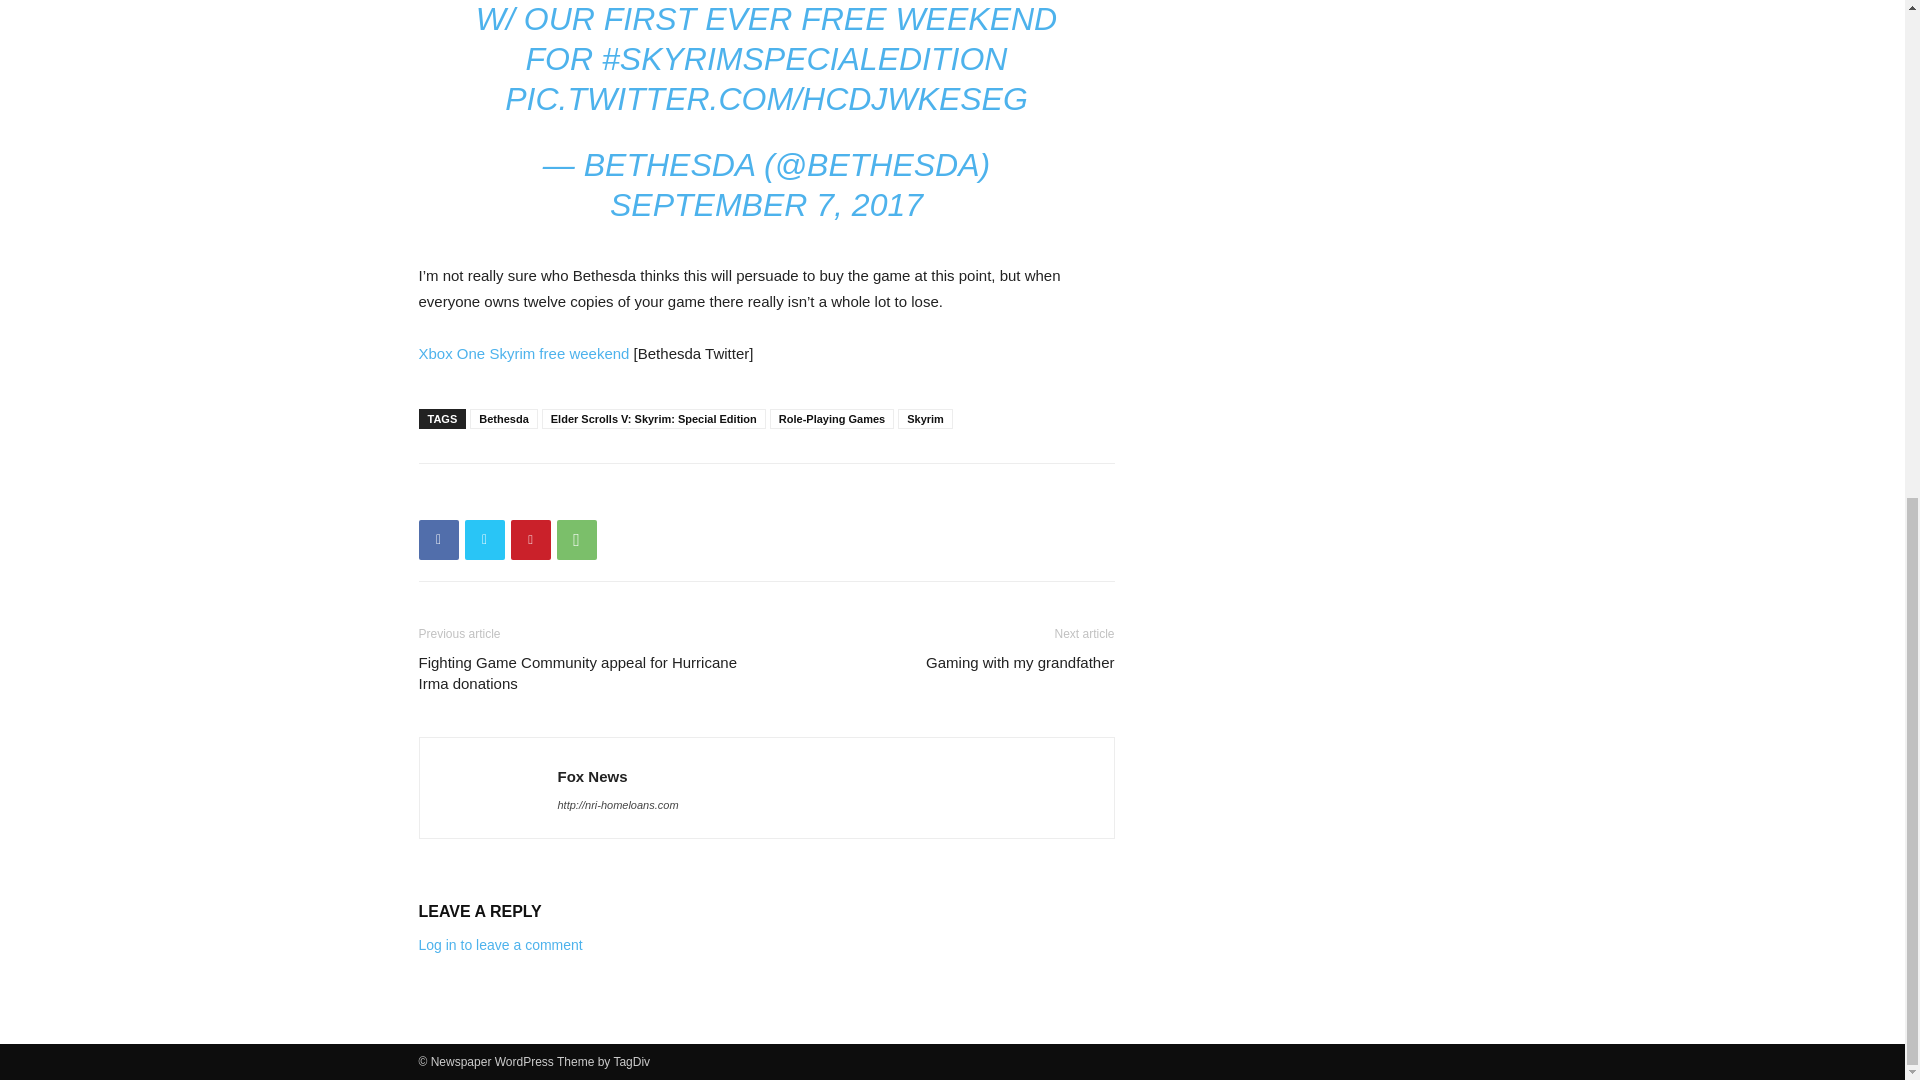  I want to click on Twitter, so click(484, 540).